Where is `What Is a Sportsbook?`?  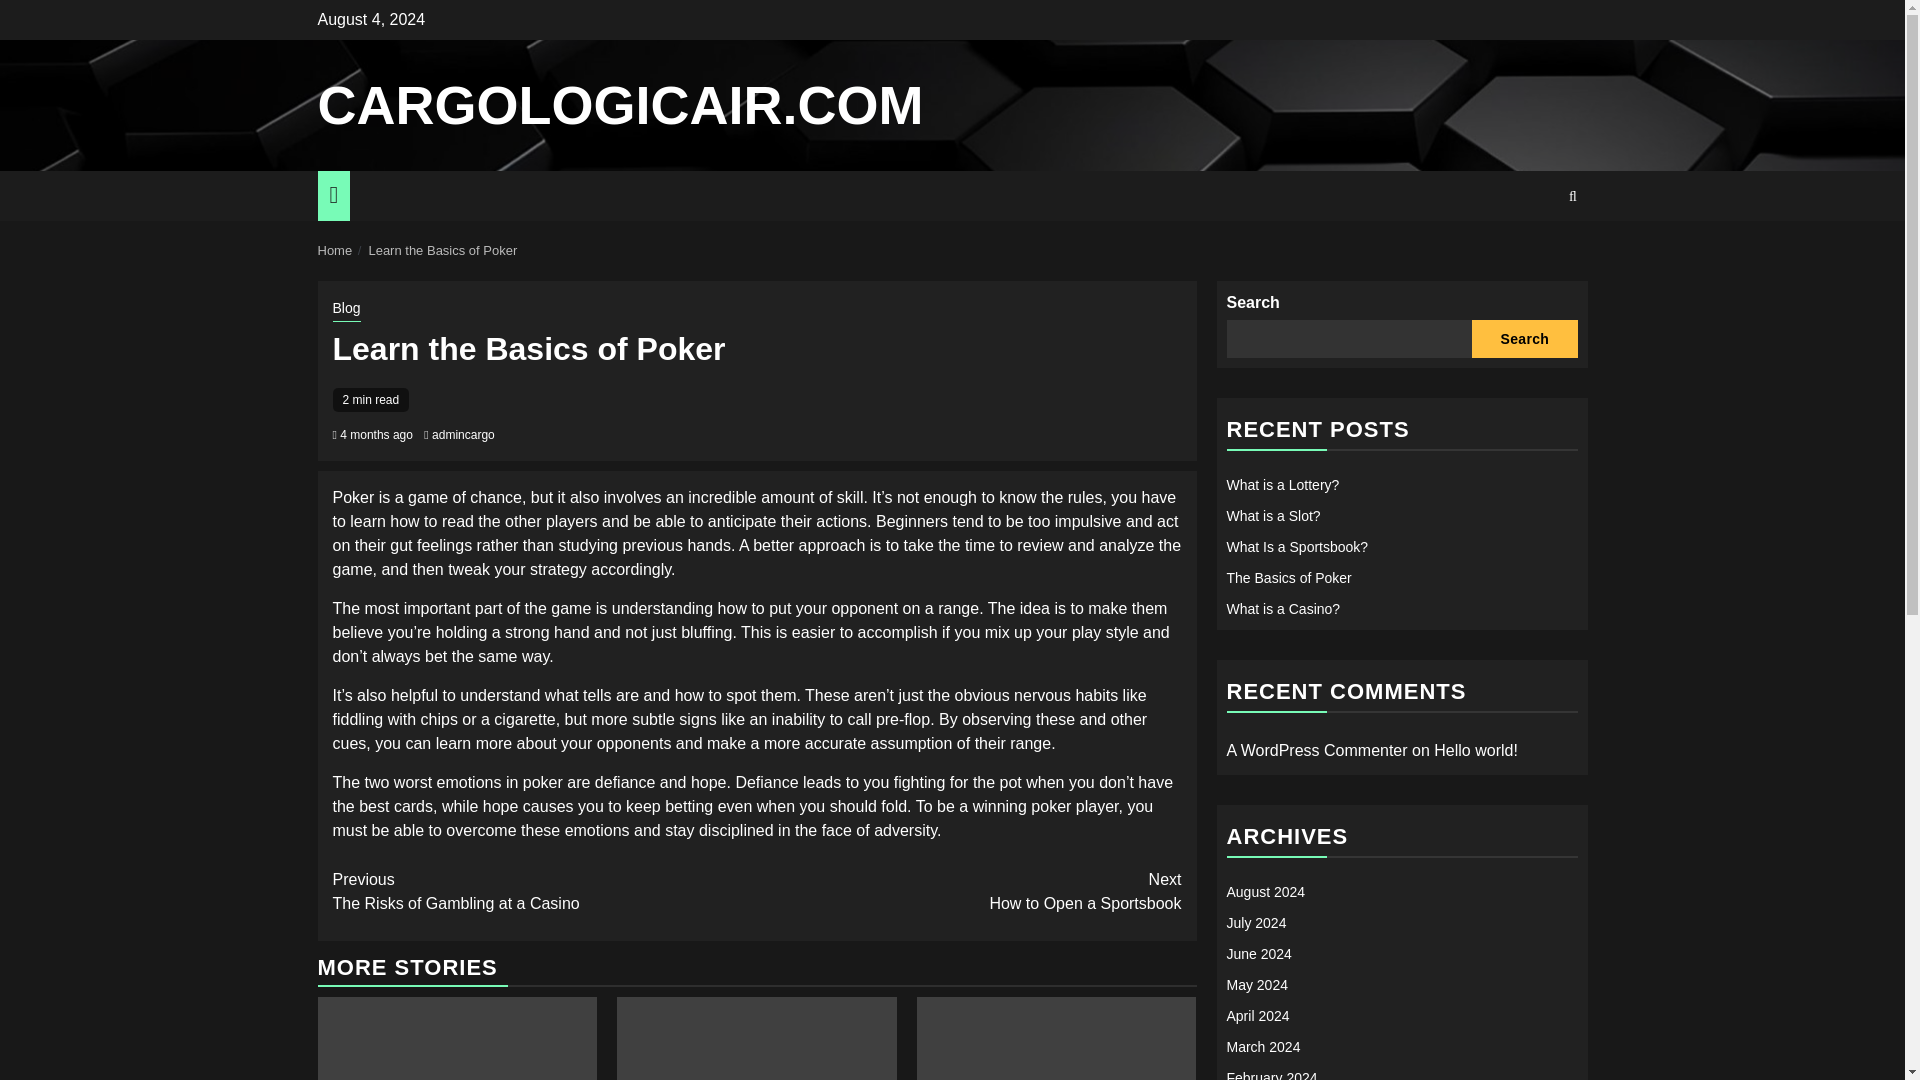 What Is a Sportsbook? is located at coordinates (1296, 546).